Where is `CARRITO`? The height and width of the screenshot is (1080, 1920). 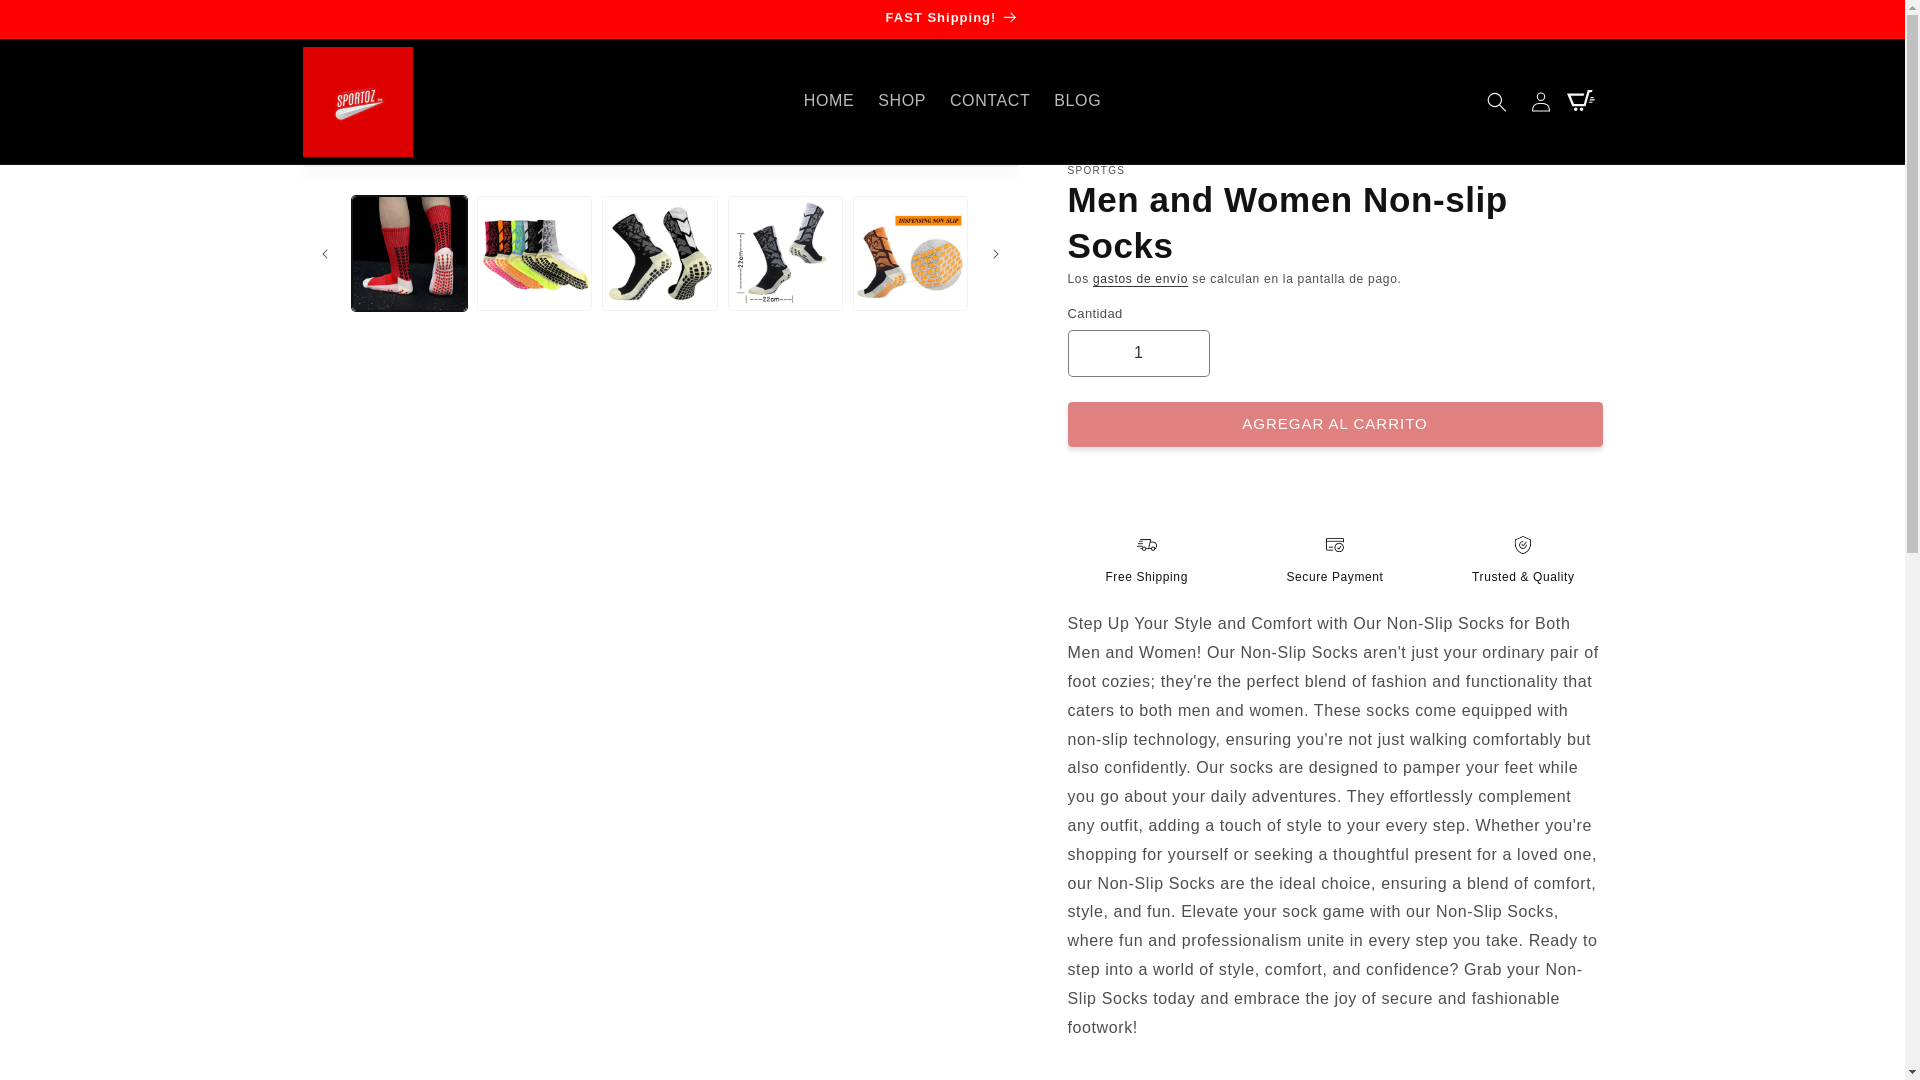 CARRITO is located at coordinates (1584, 102).